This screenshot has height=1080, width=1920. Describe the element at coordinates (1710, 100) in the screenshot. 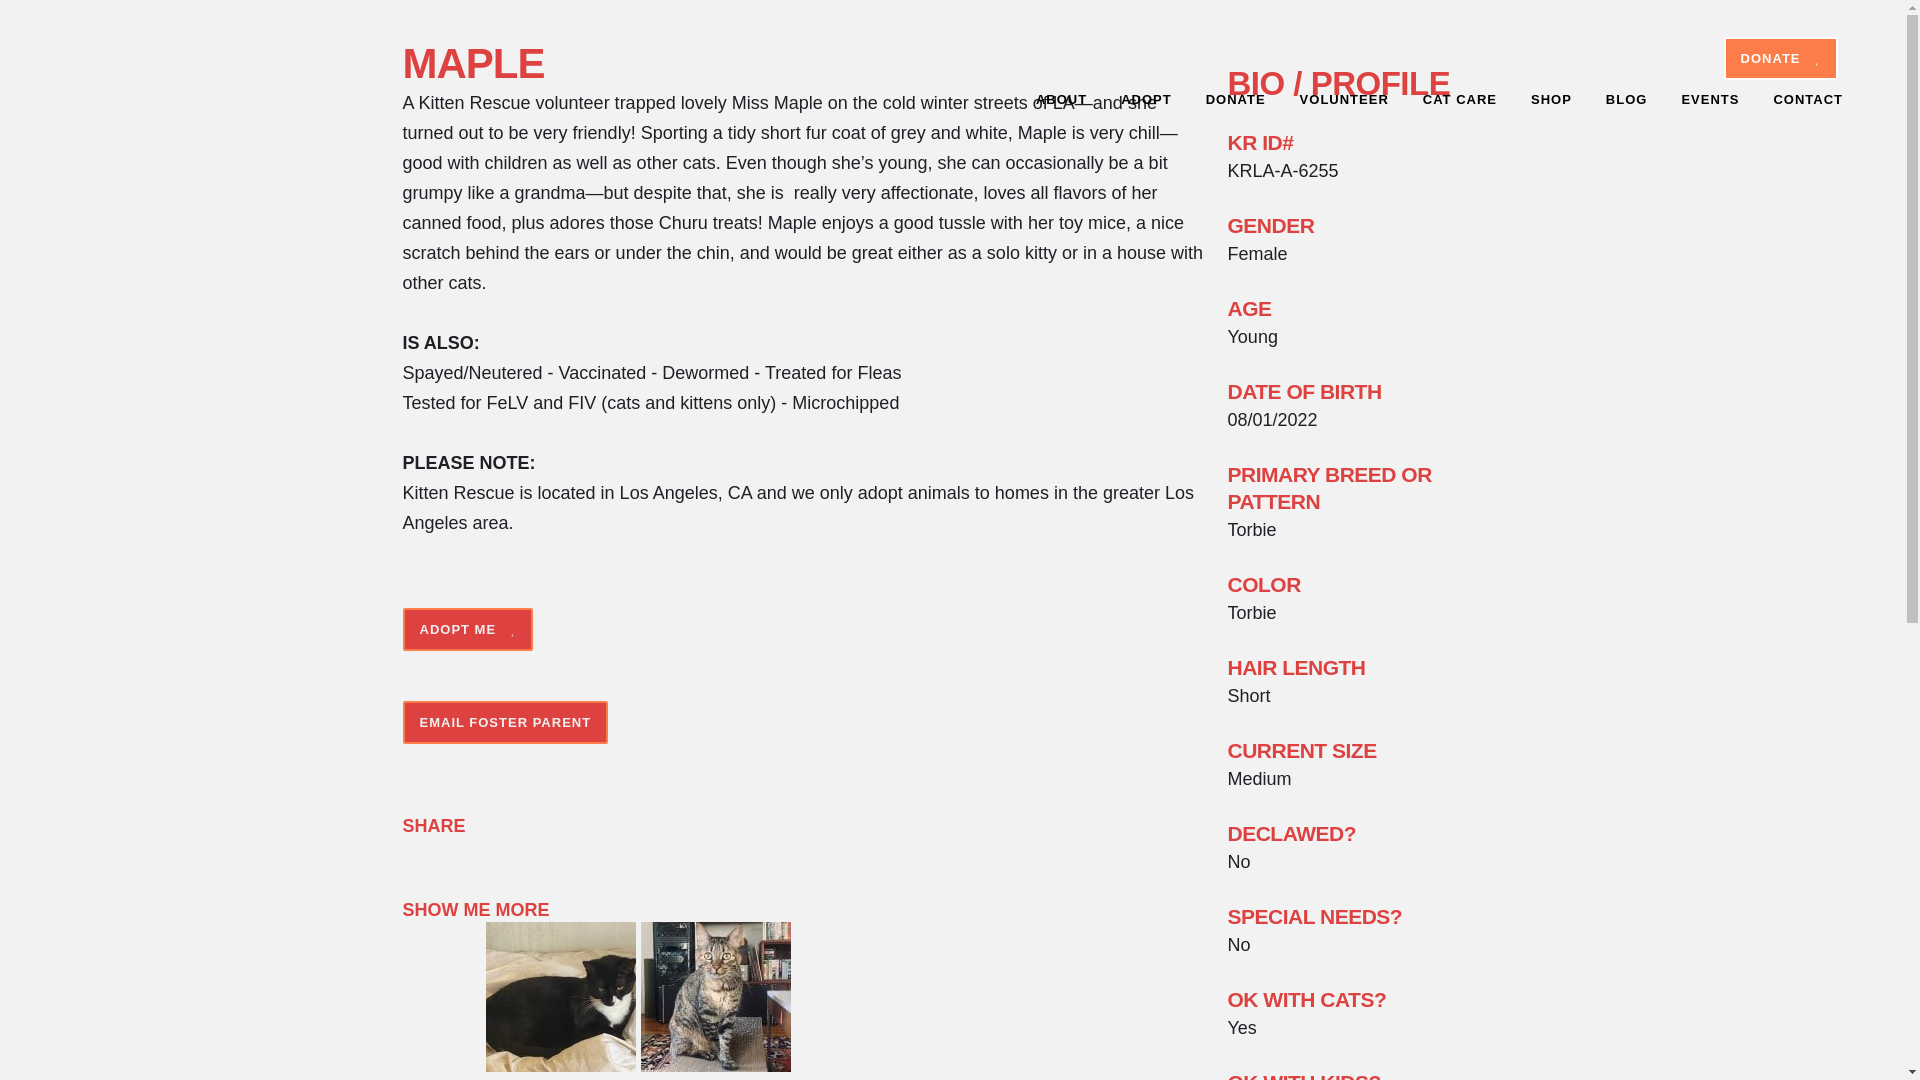

I see `EVENTS` at that location.